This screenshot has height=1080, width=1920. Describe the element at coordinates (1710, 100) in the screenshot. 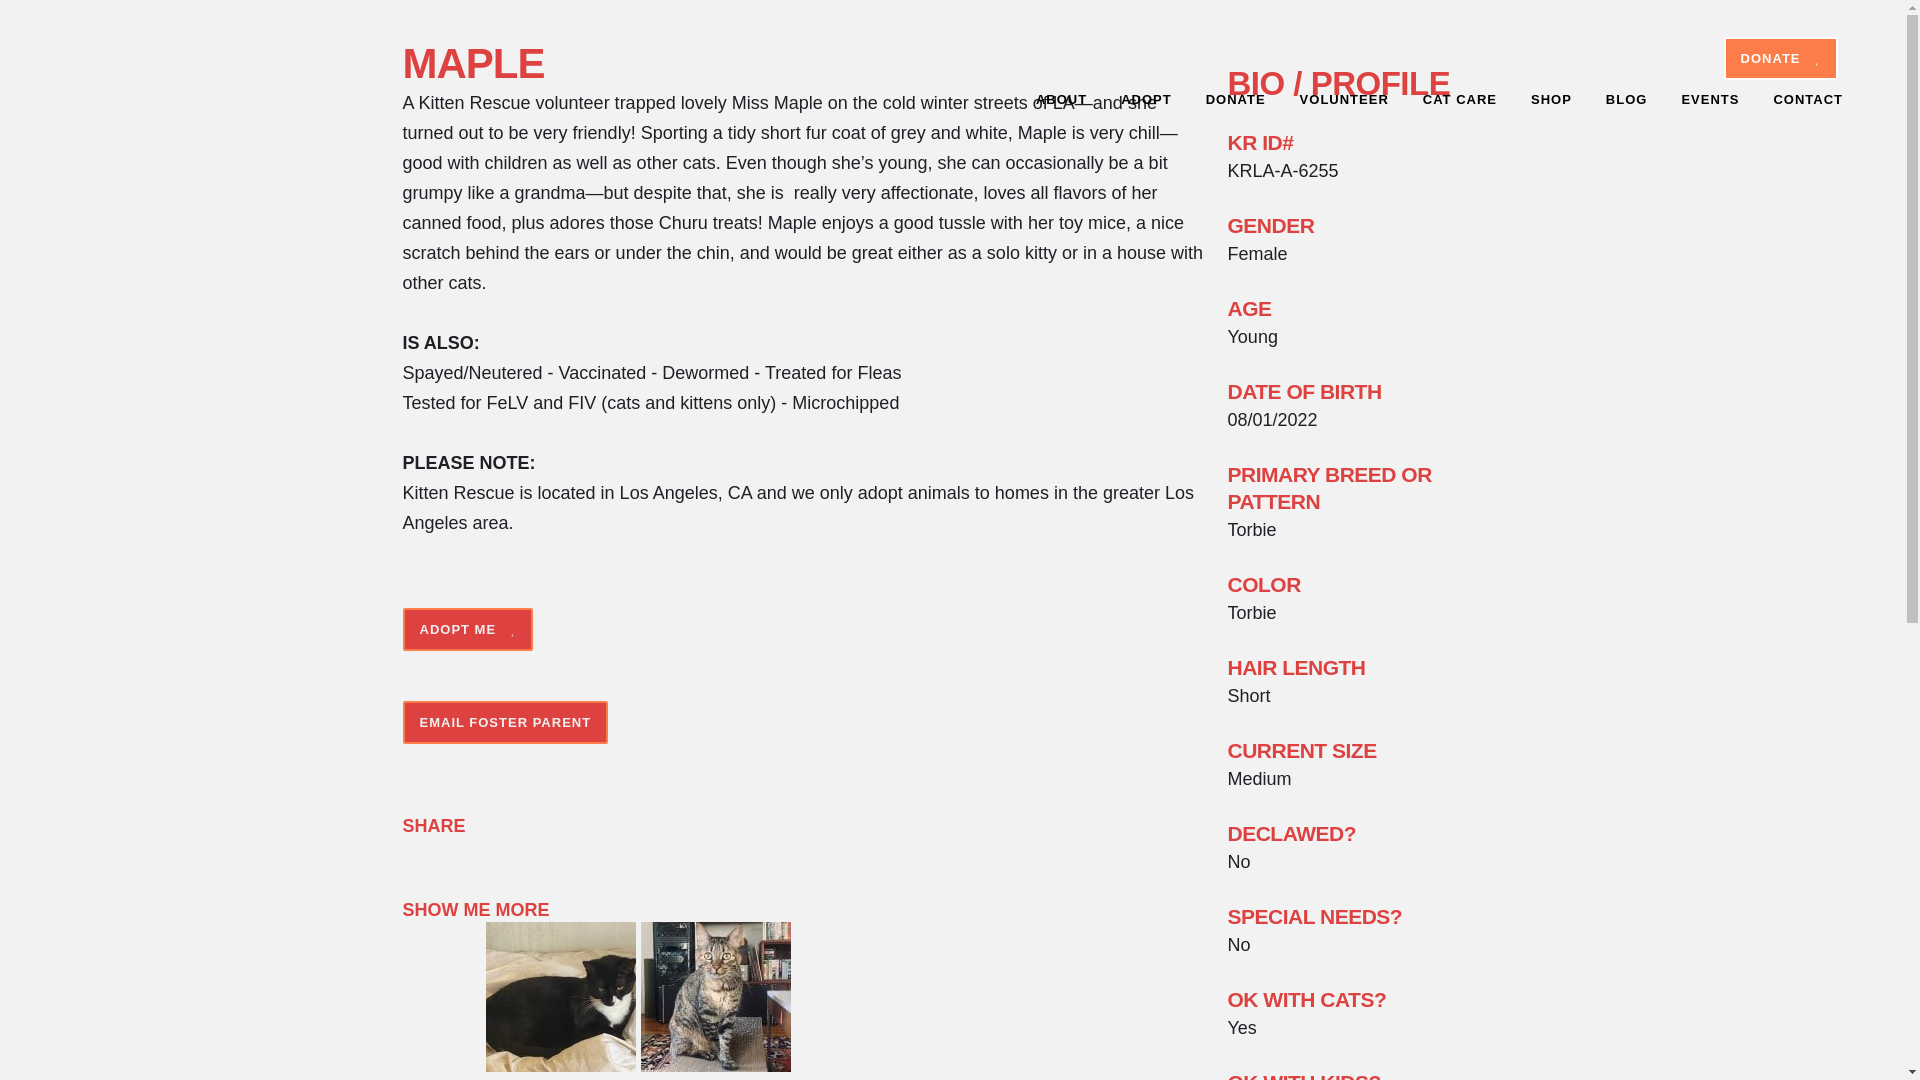

I see `EVENTS` at that location.